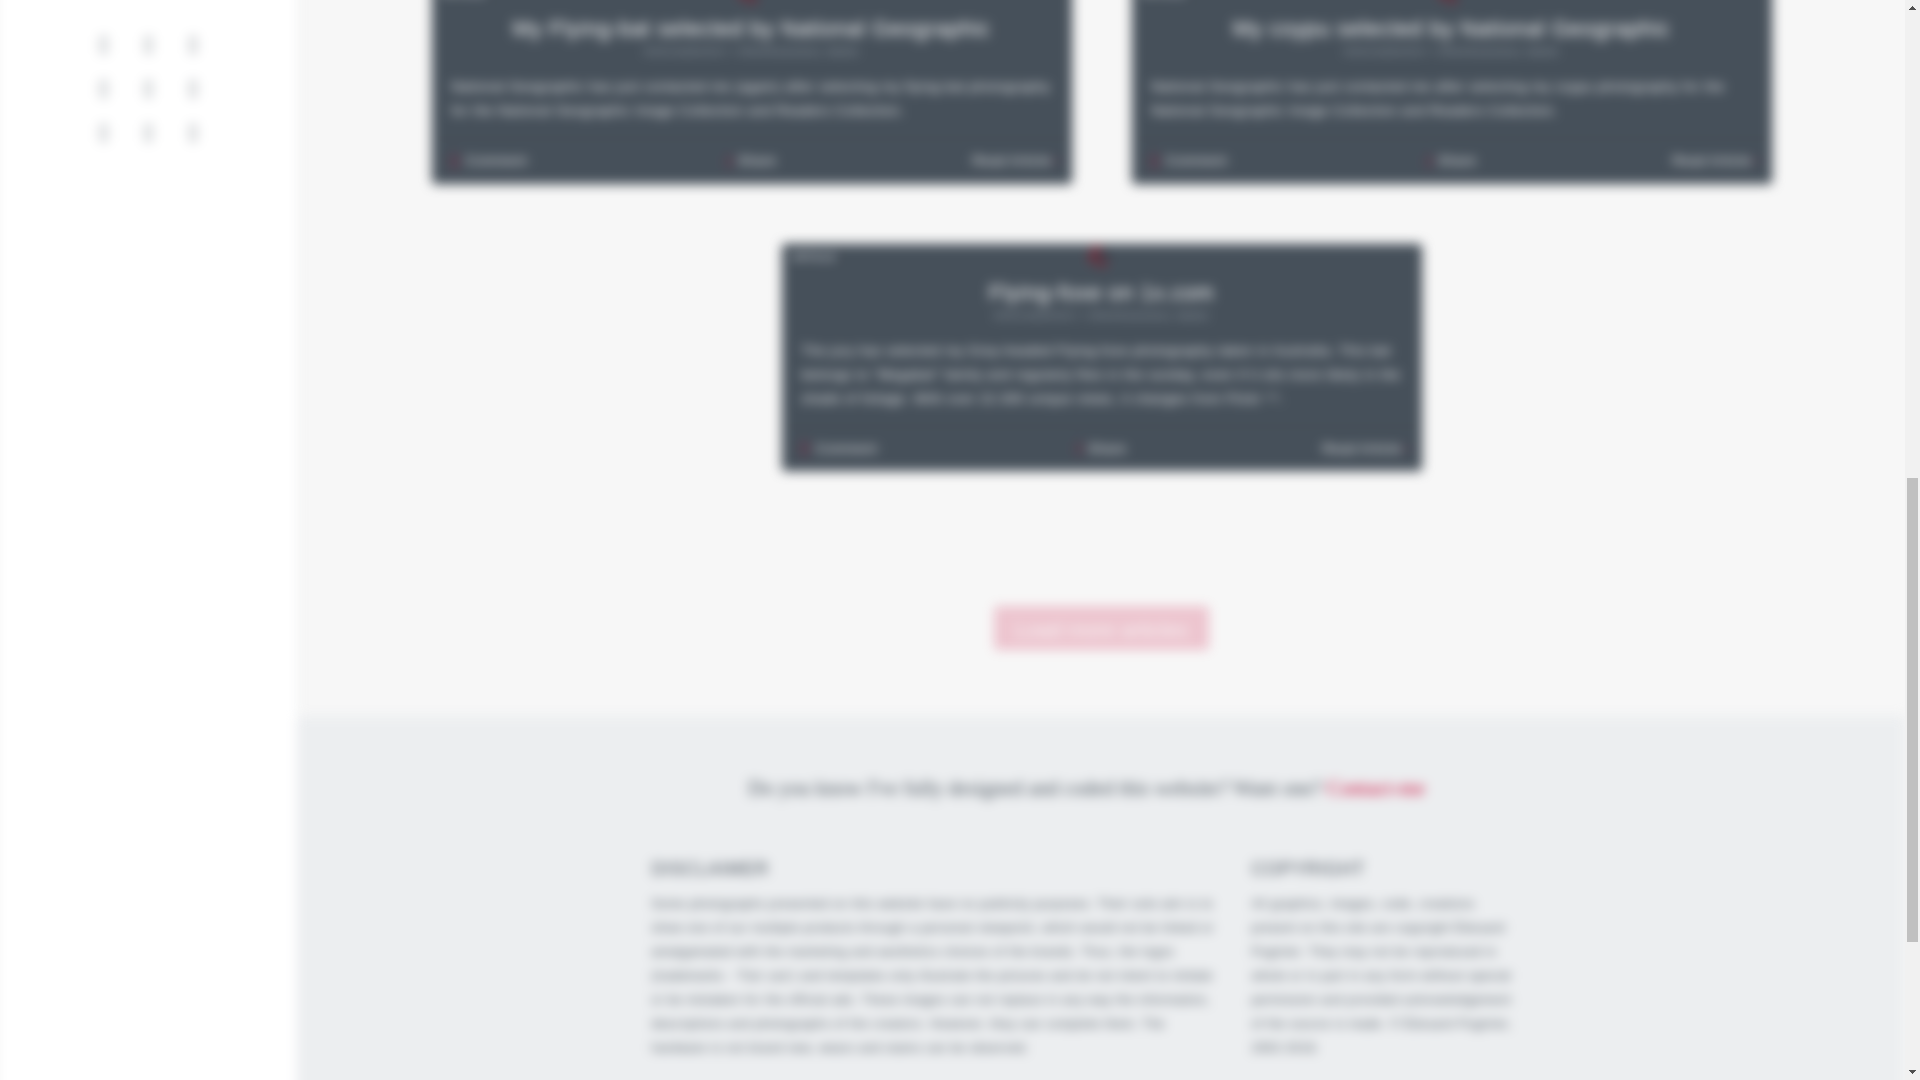  I want to click on Tumblr, so click(104, 131).